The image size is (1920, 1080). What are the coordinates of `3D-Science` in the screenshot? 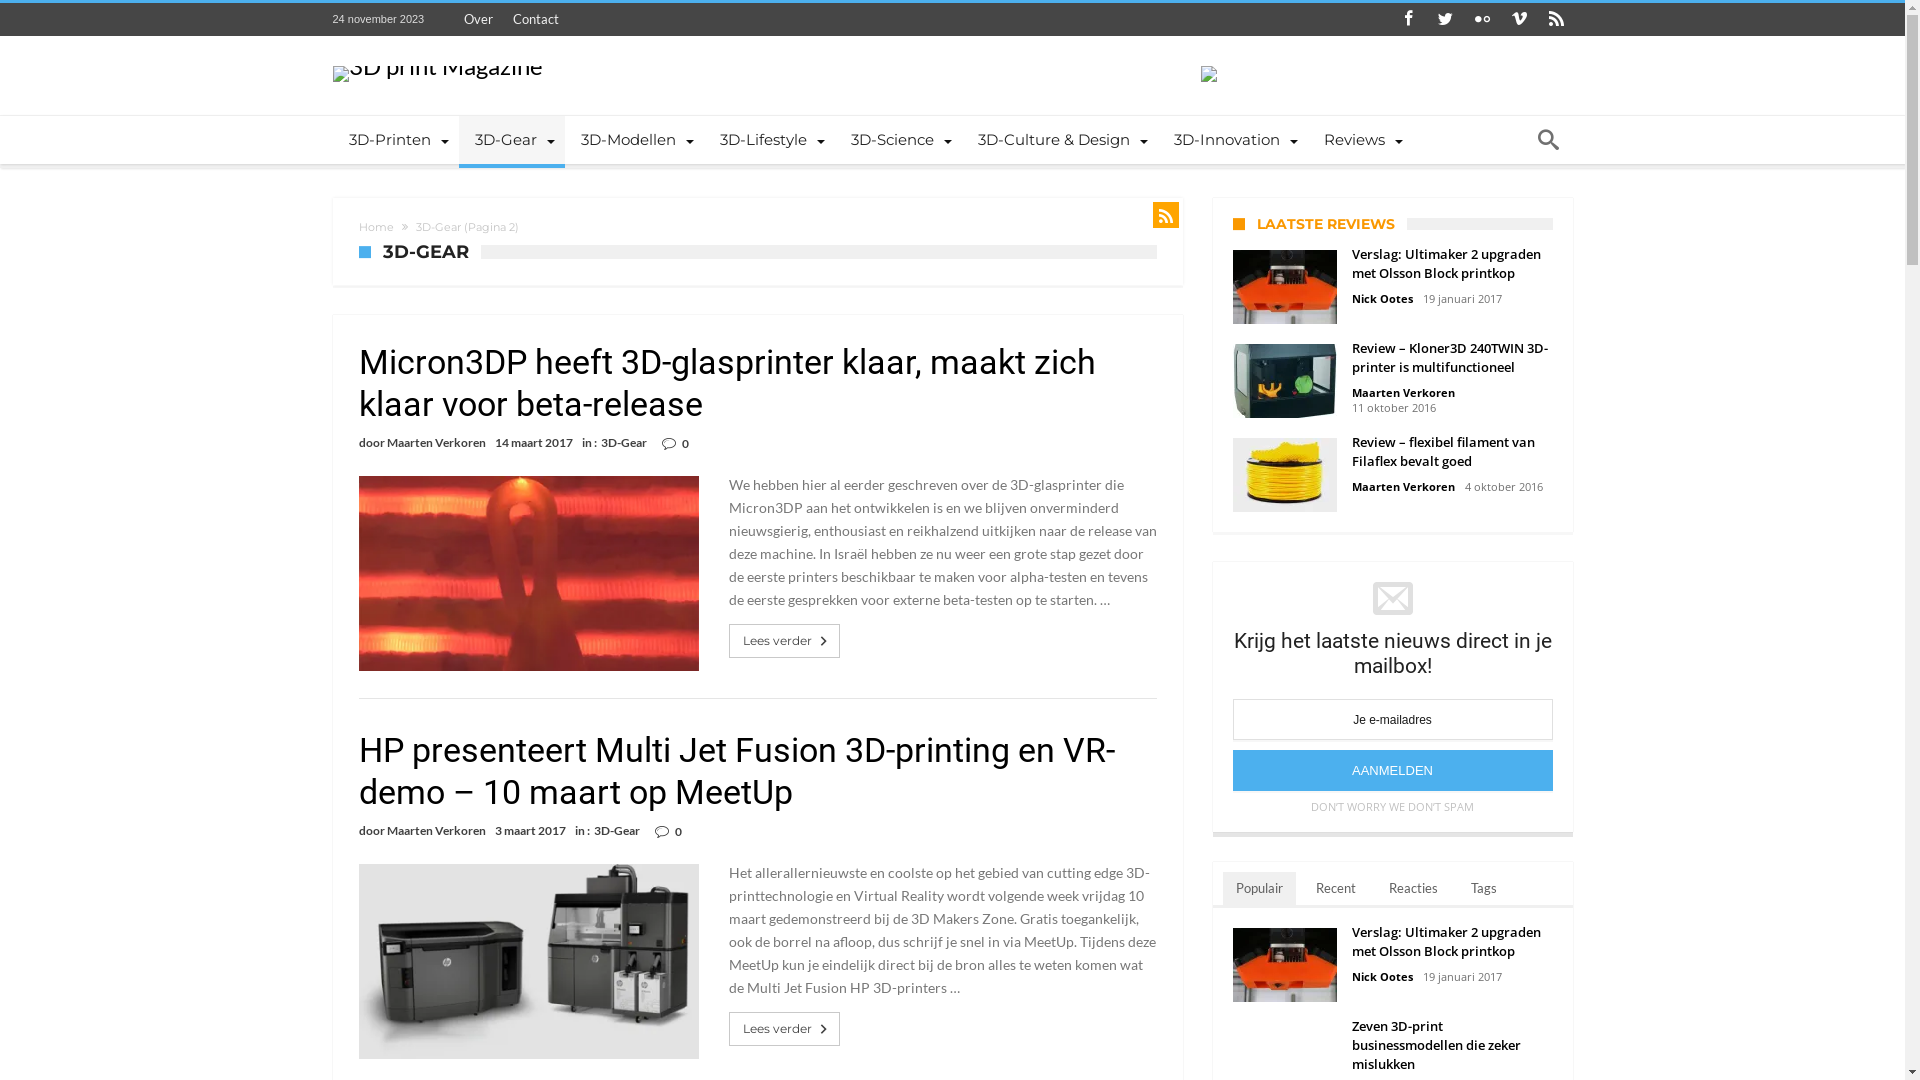 It's located at (898, 140).